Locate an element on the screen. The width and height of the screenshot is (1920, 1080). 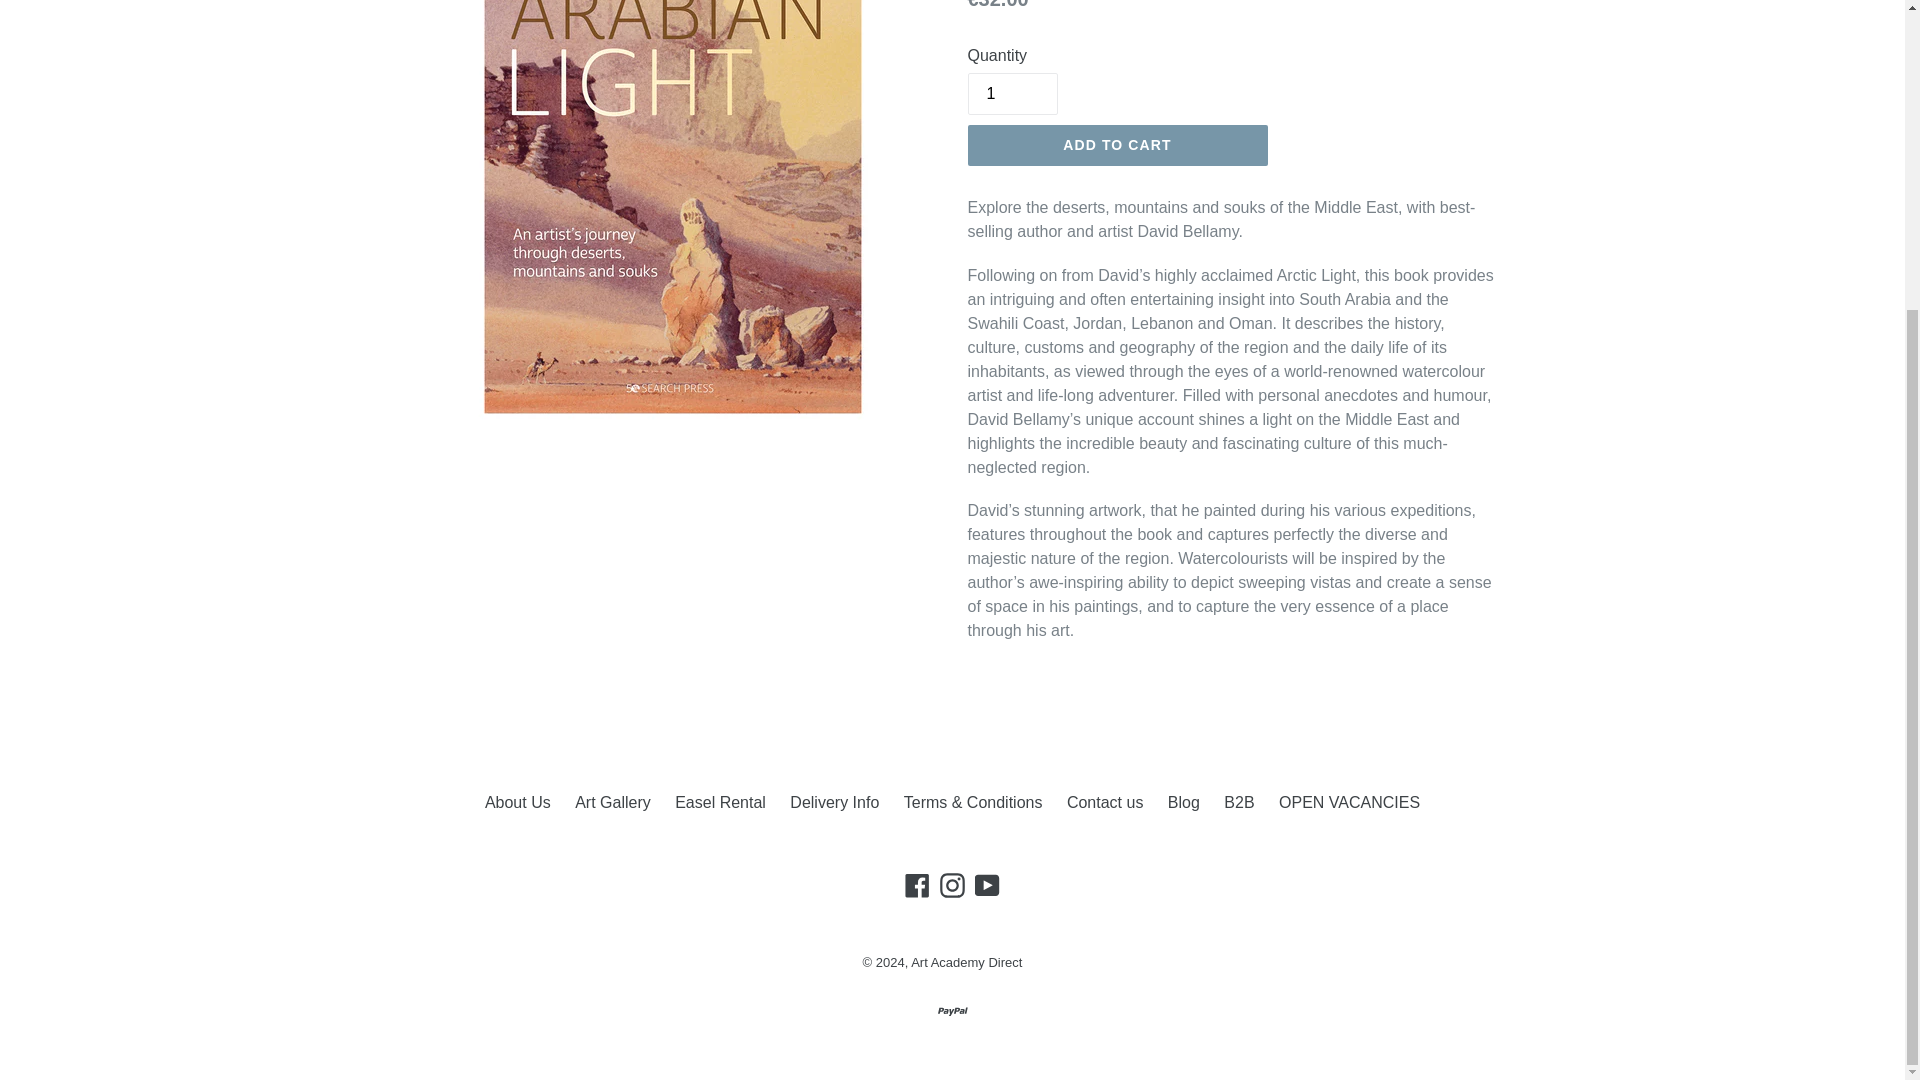
Art Academy Direct on Instagram is located at coordinates (952, 884).